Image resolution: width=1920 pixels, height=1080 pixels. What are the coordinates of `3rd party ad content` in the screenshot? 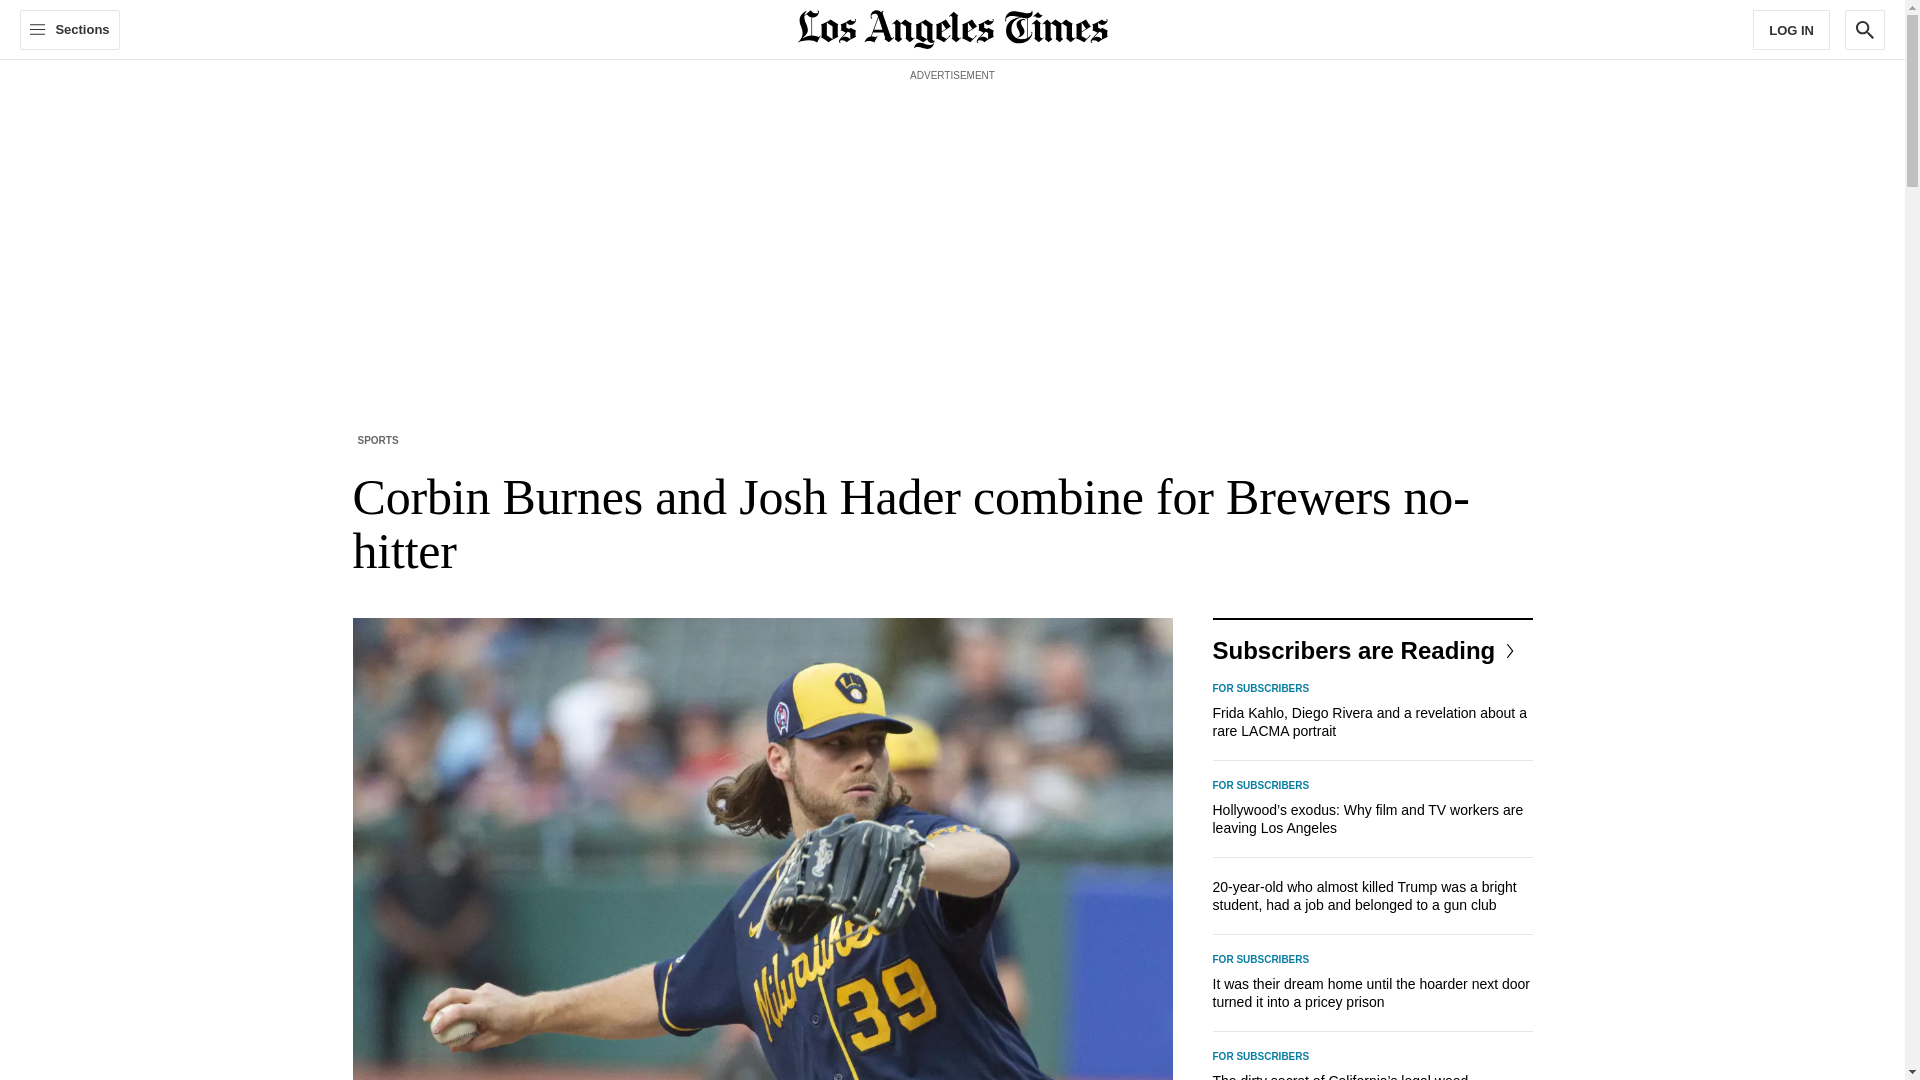 It's located at (951, 132).